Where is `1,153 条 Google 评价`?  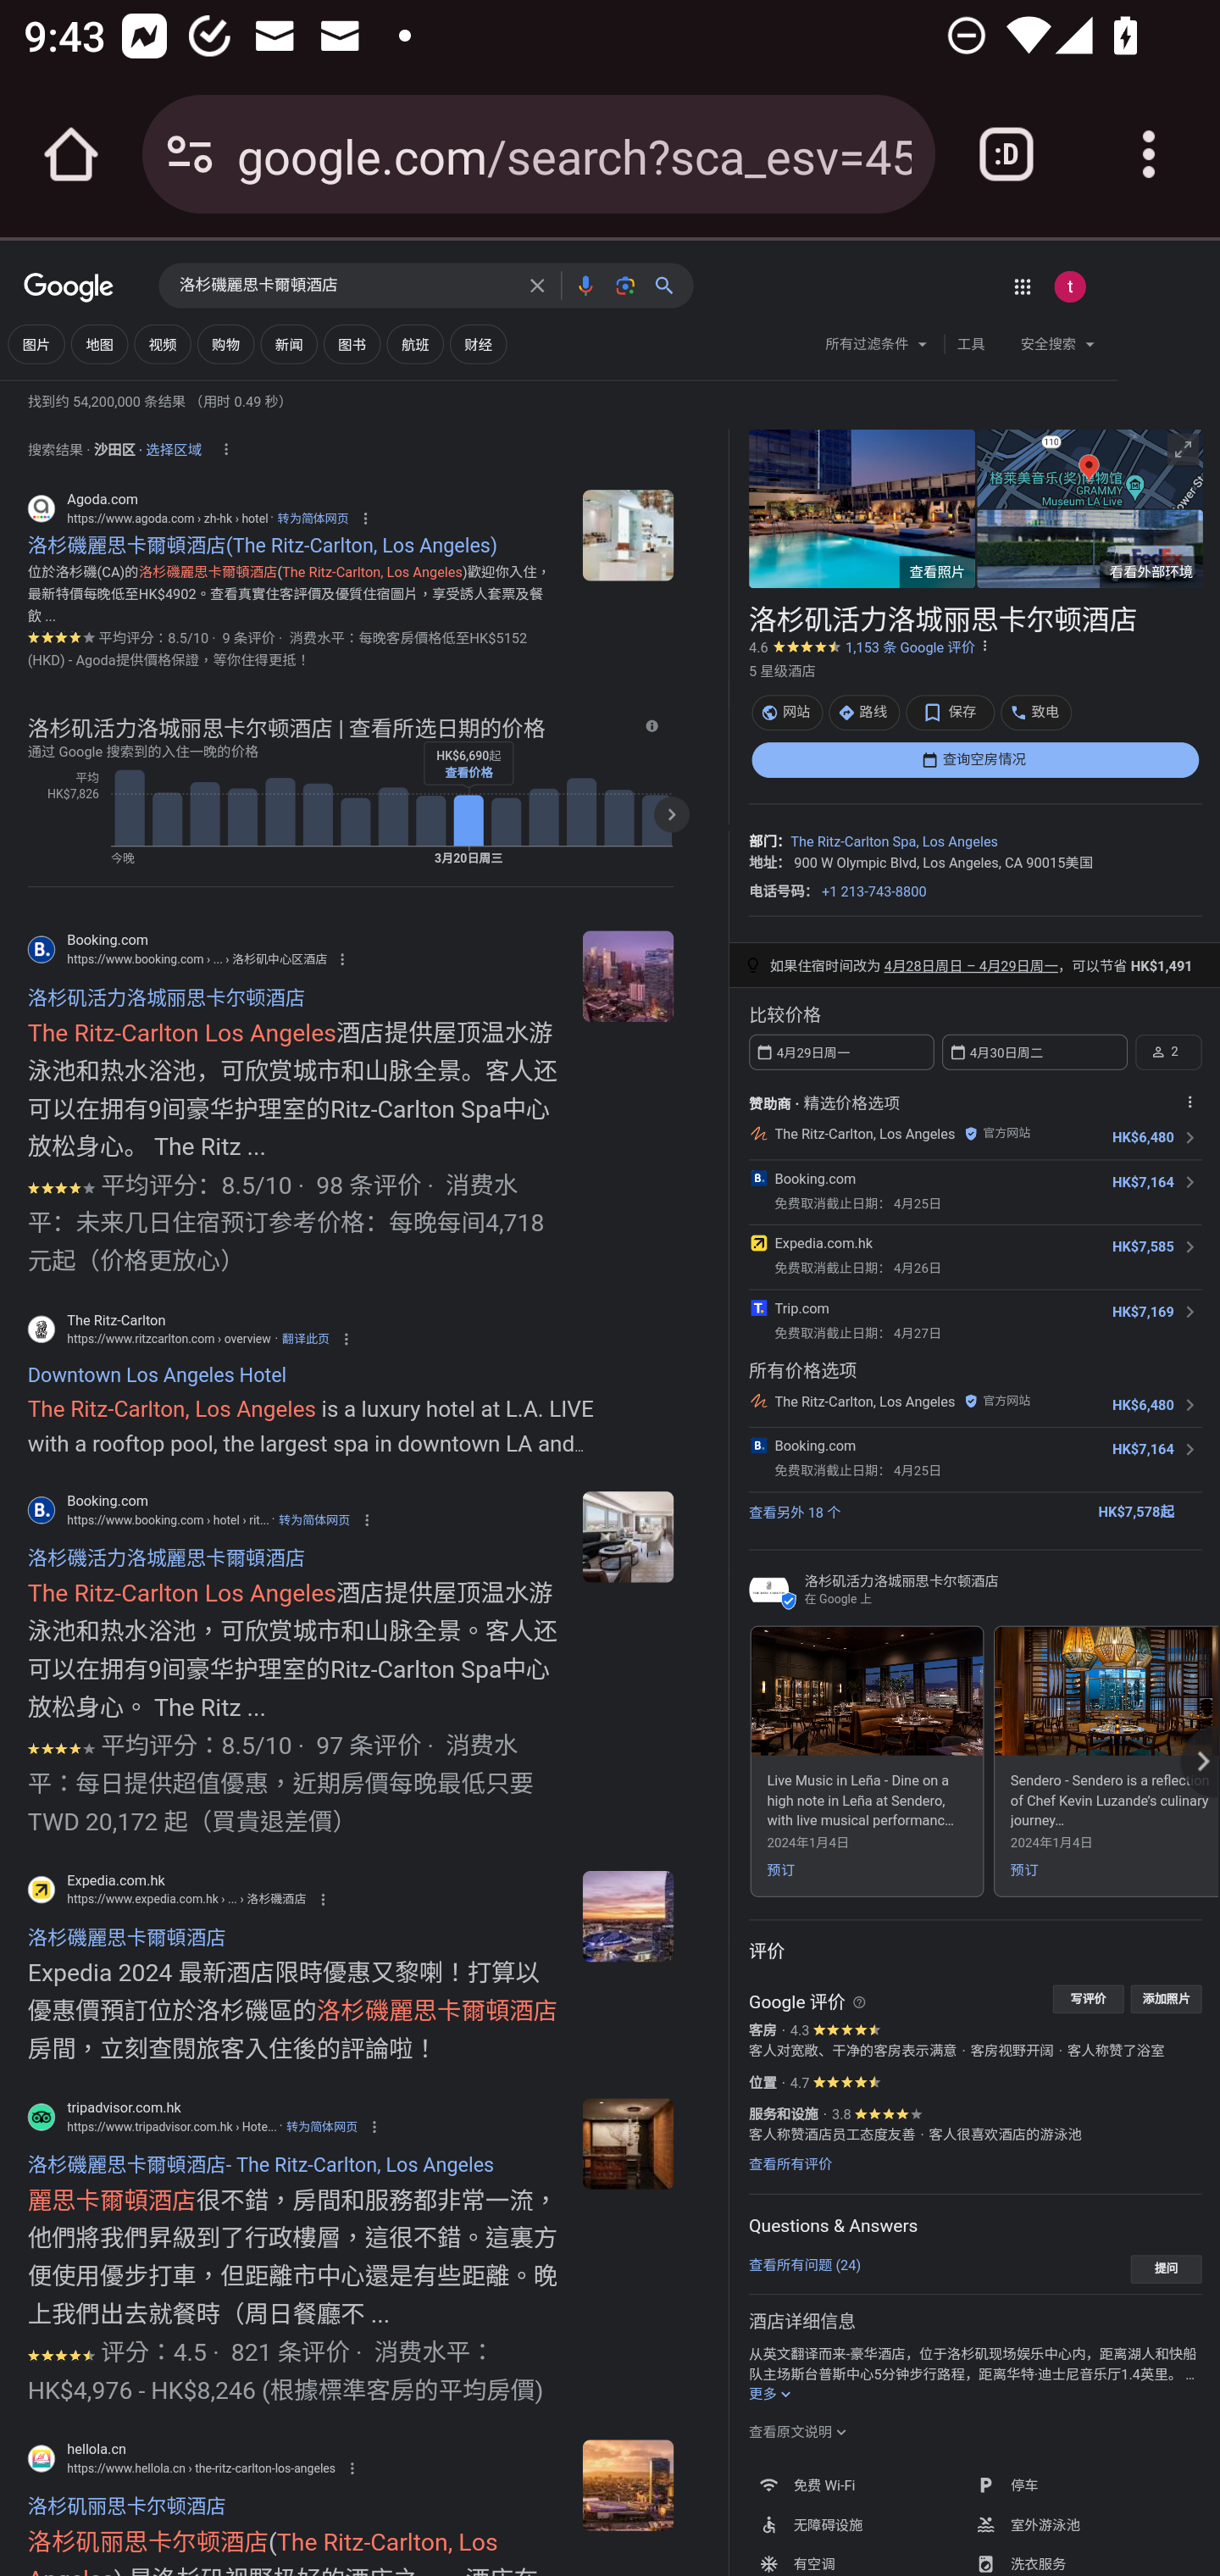 1,153 条 Google 评价 is located at coordinates (910, 647).